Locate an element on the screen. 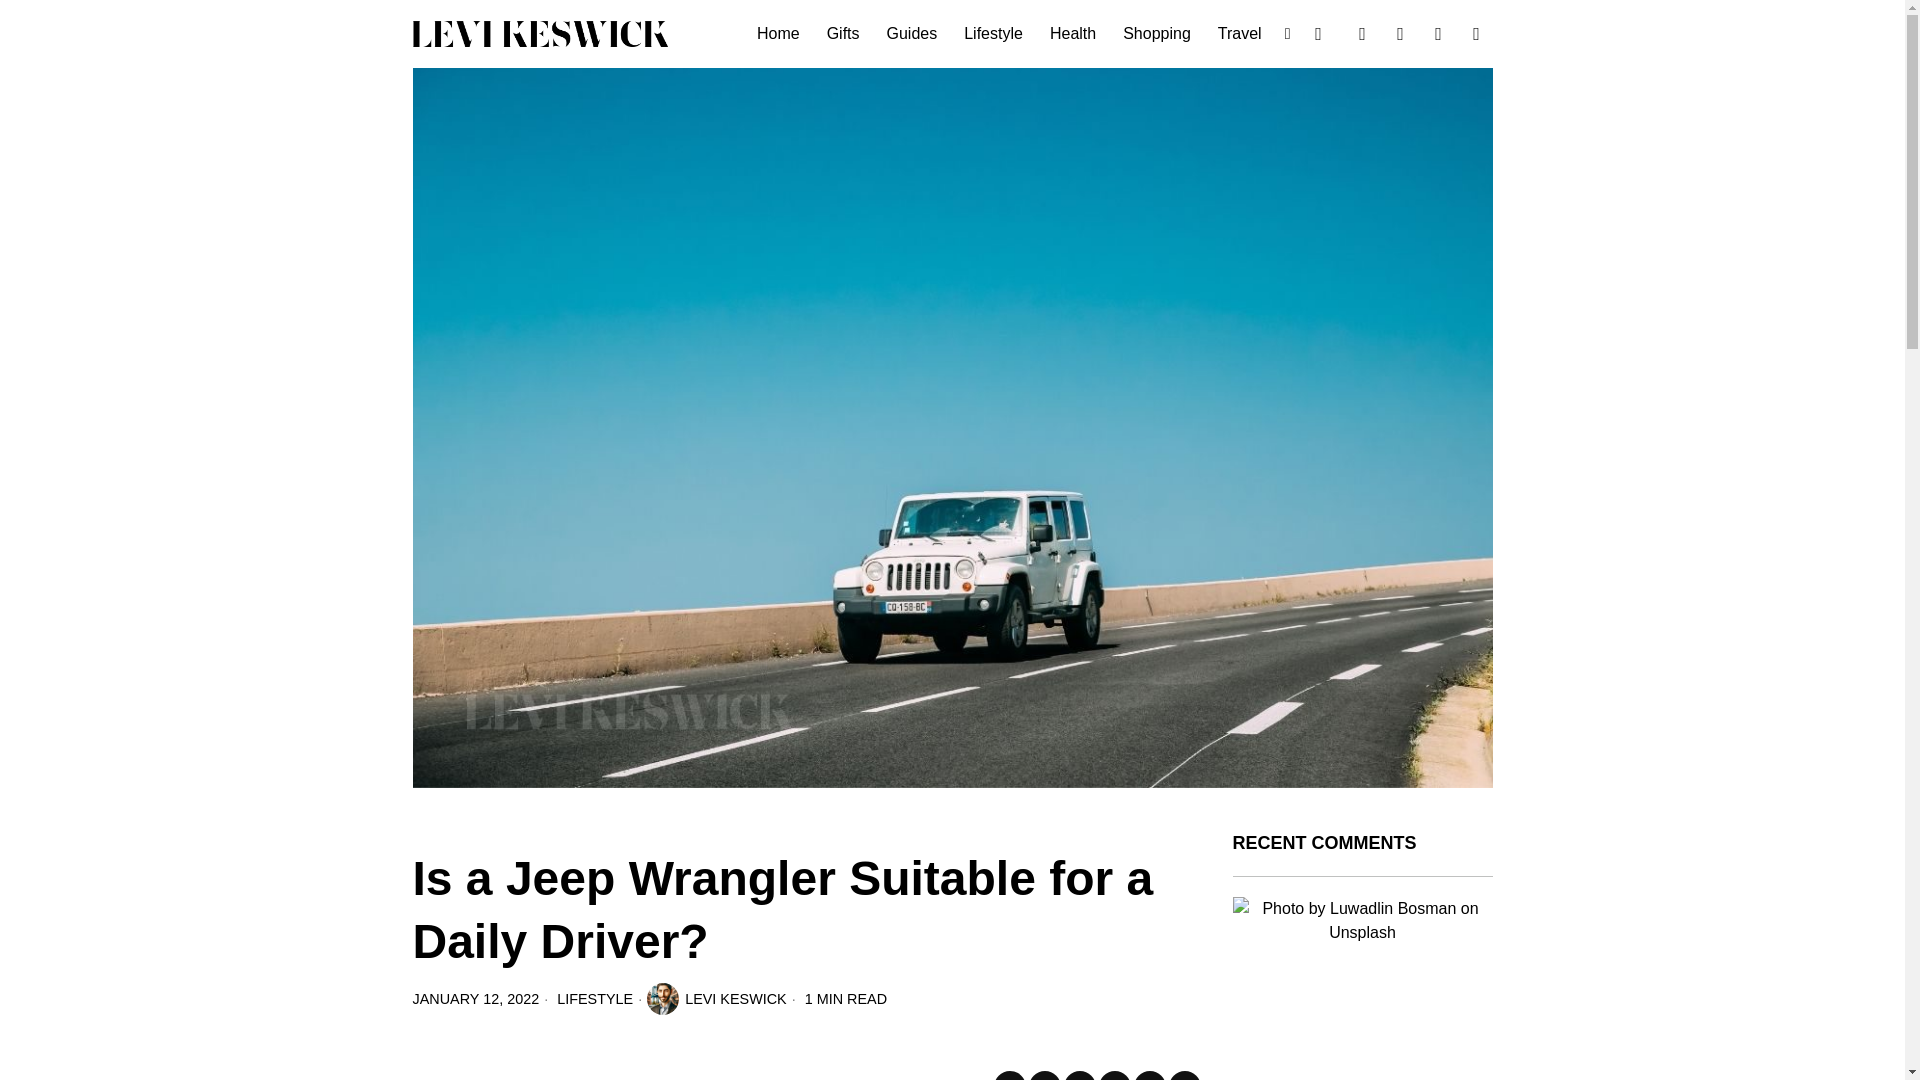 This screenshot has width=1920, height=1080. Shopping is located at coordinates (1158, 34).